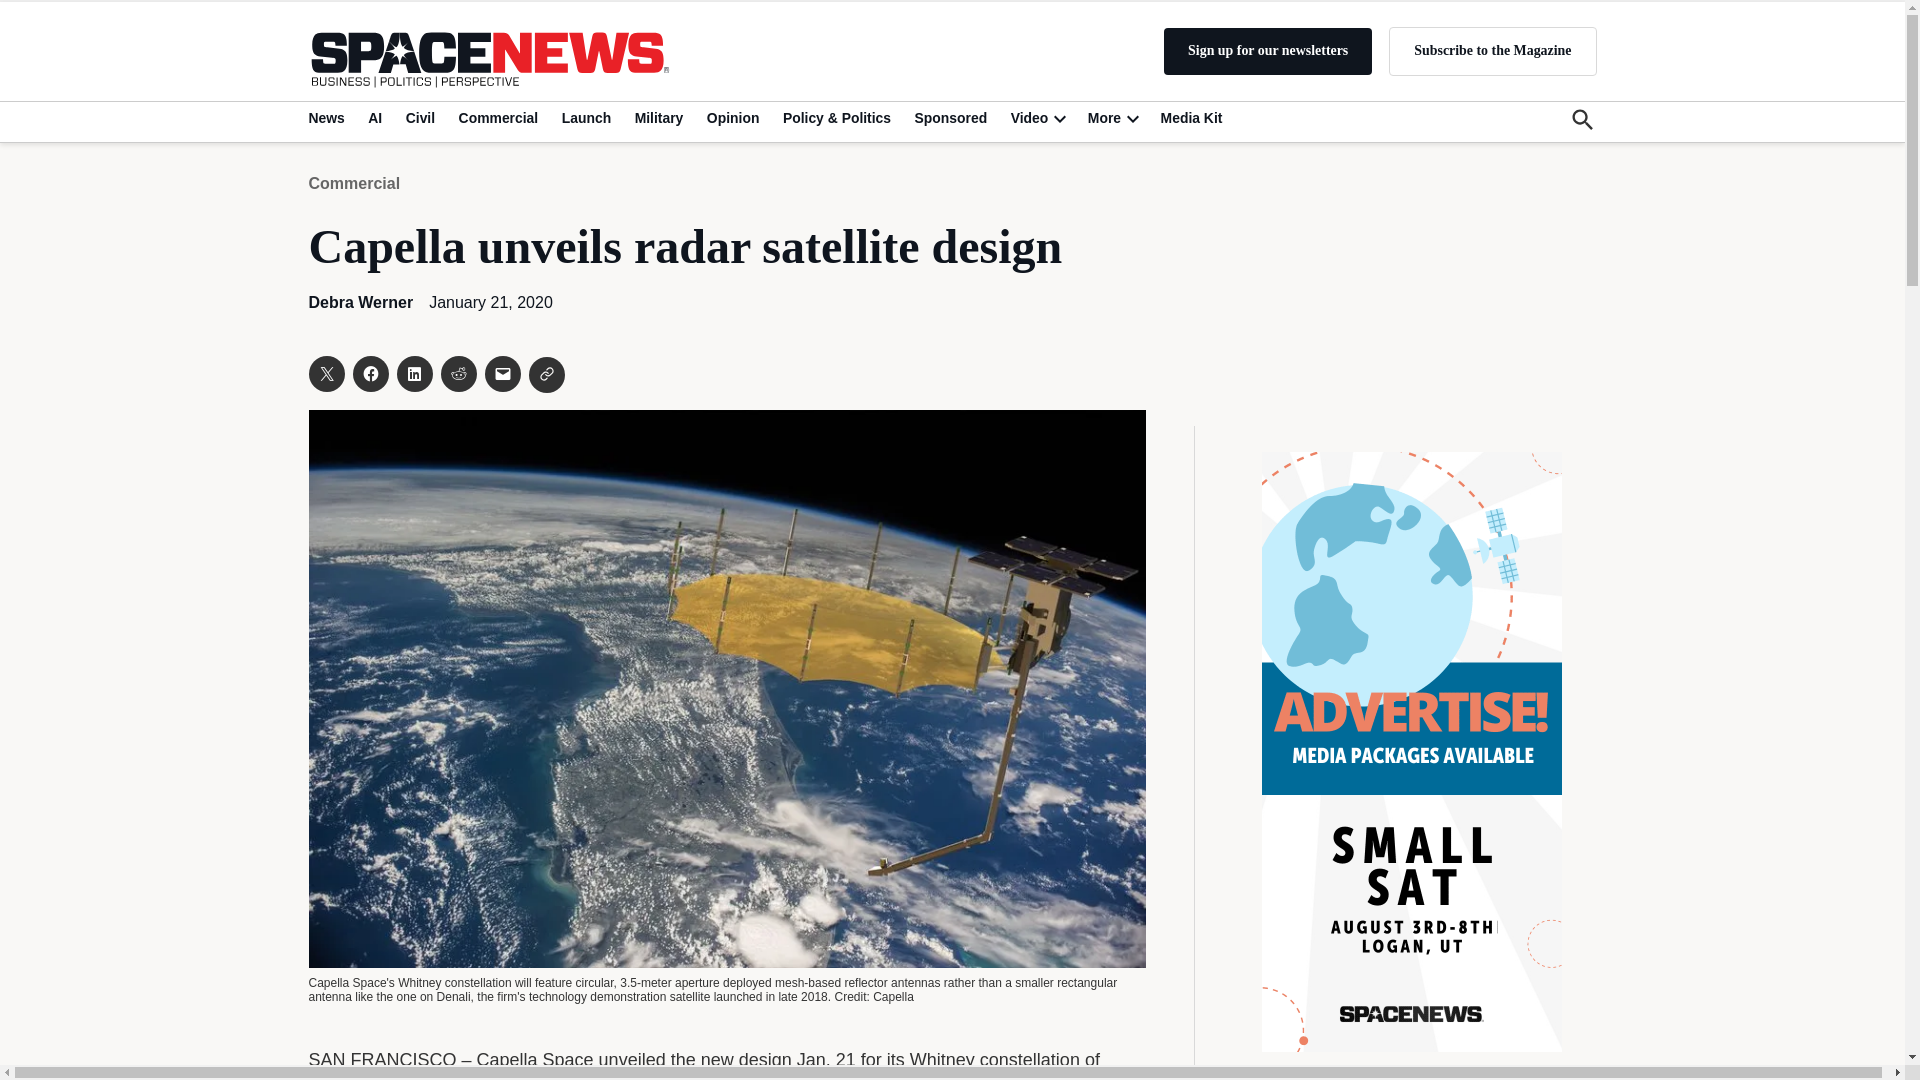  What do you see at coordinates (374, 117) in the screenshot?
I see `AI` at bounding box center [374, 117].